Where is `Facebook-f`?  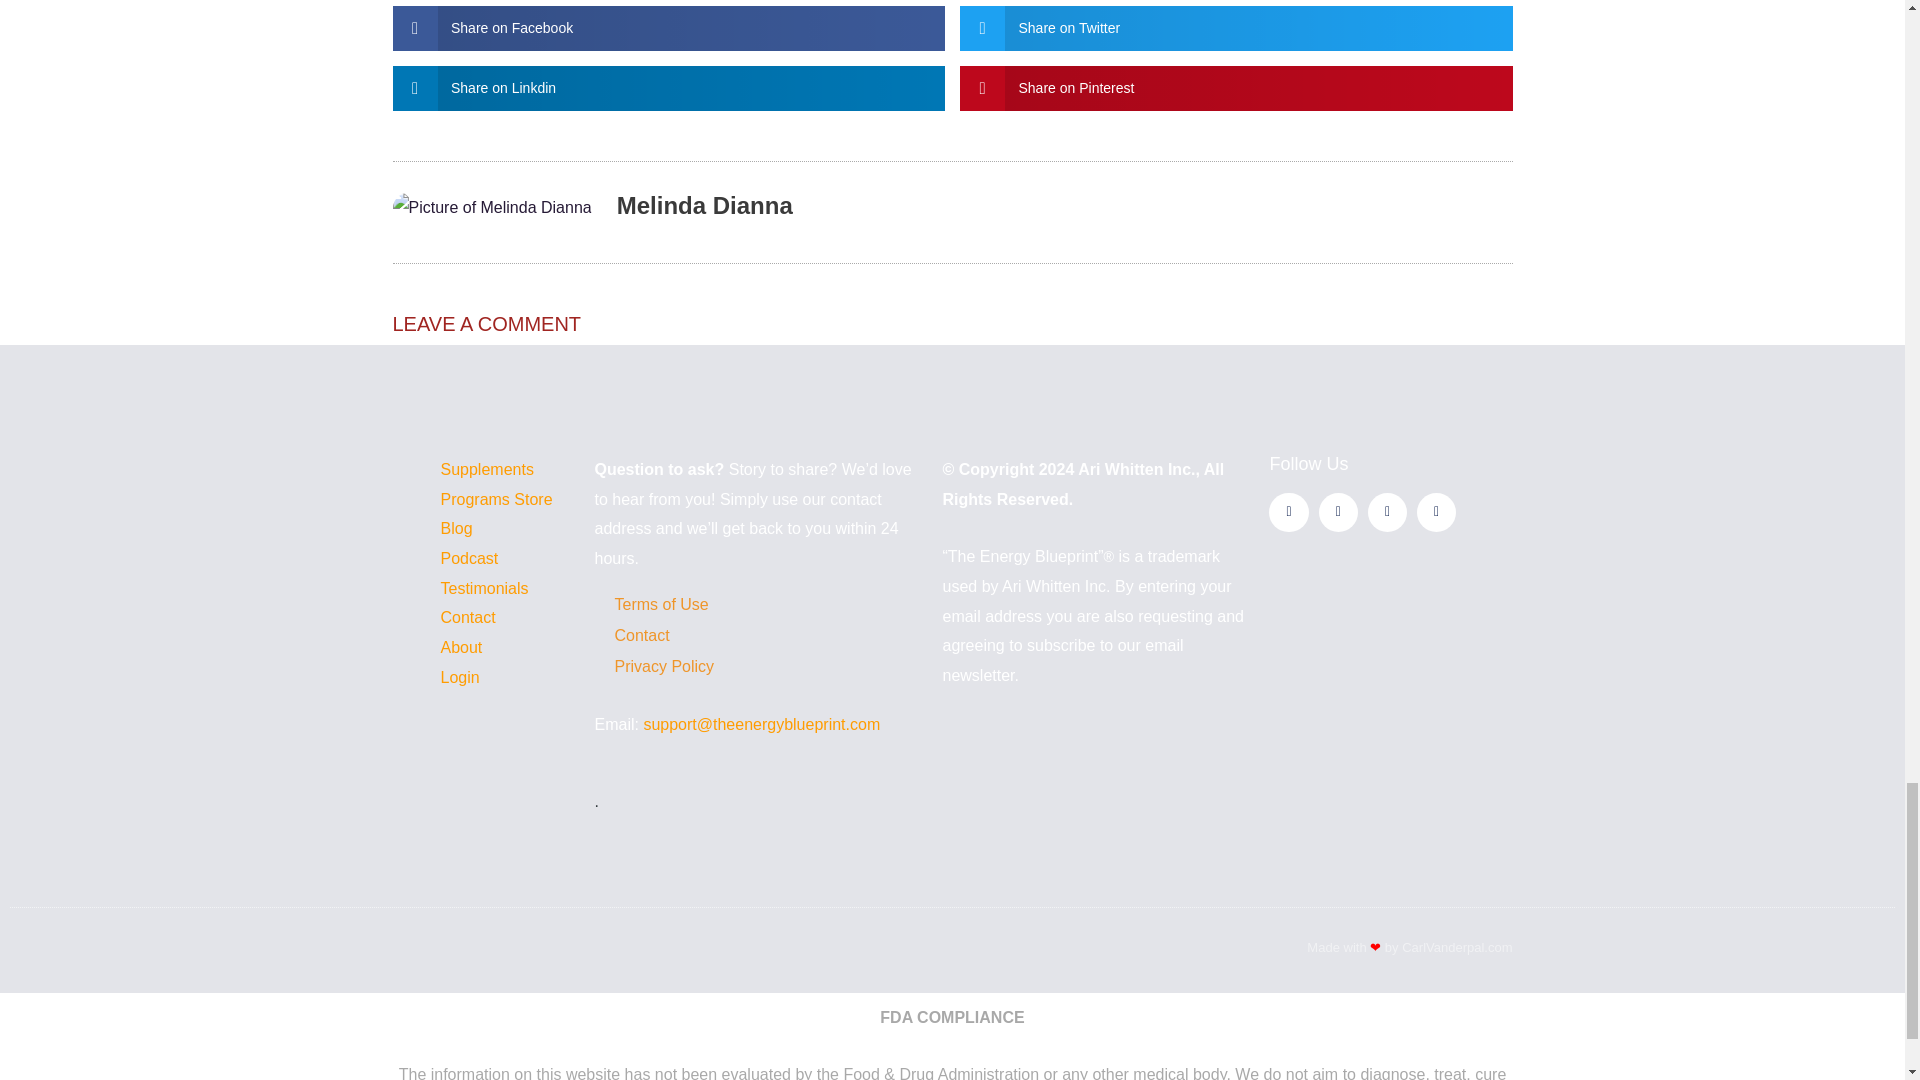 Facebook-f is located at coordinates (1288, 512).